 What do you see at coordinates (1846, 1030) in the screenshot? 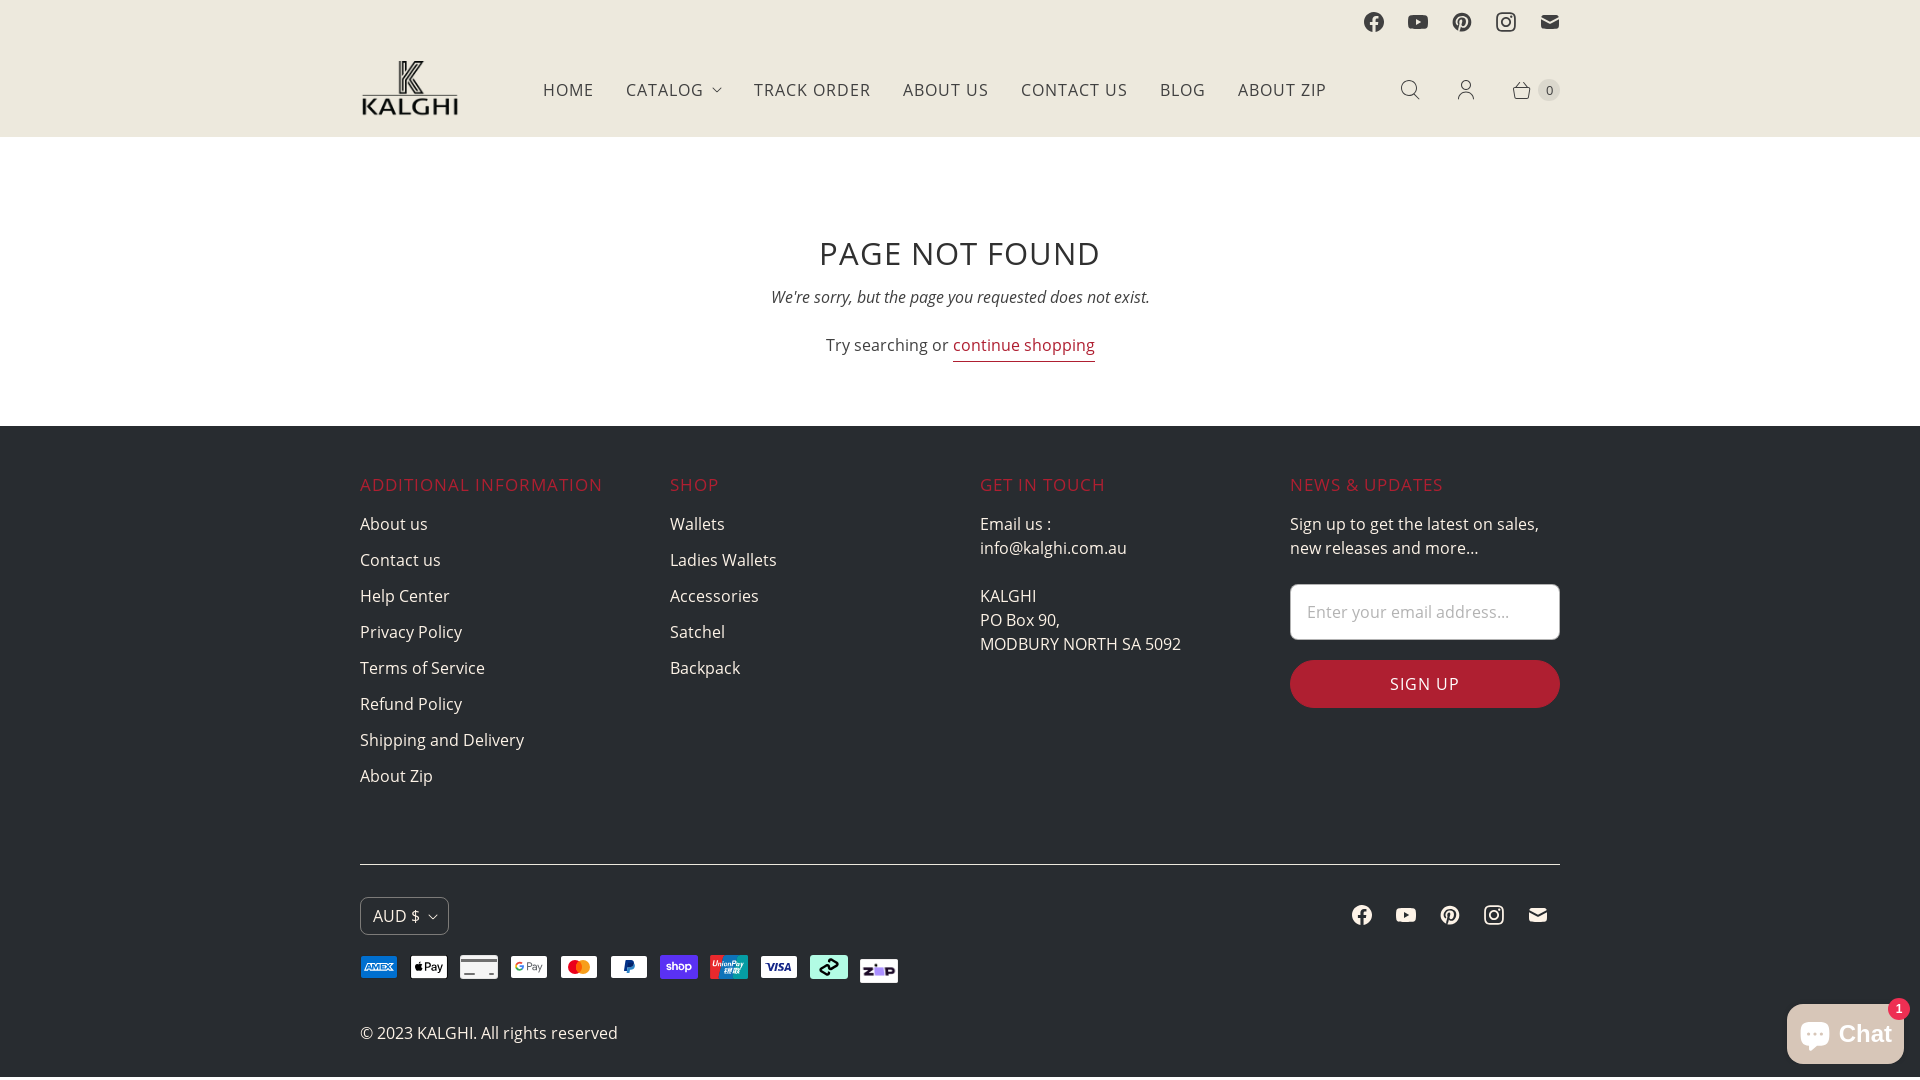
I see `Shopify online store chat` at bounding box center [1846, 1030].